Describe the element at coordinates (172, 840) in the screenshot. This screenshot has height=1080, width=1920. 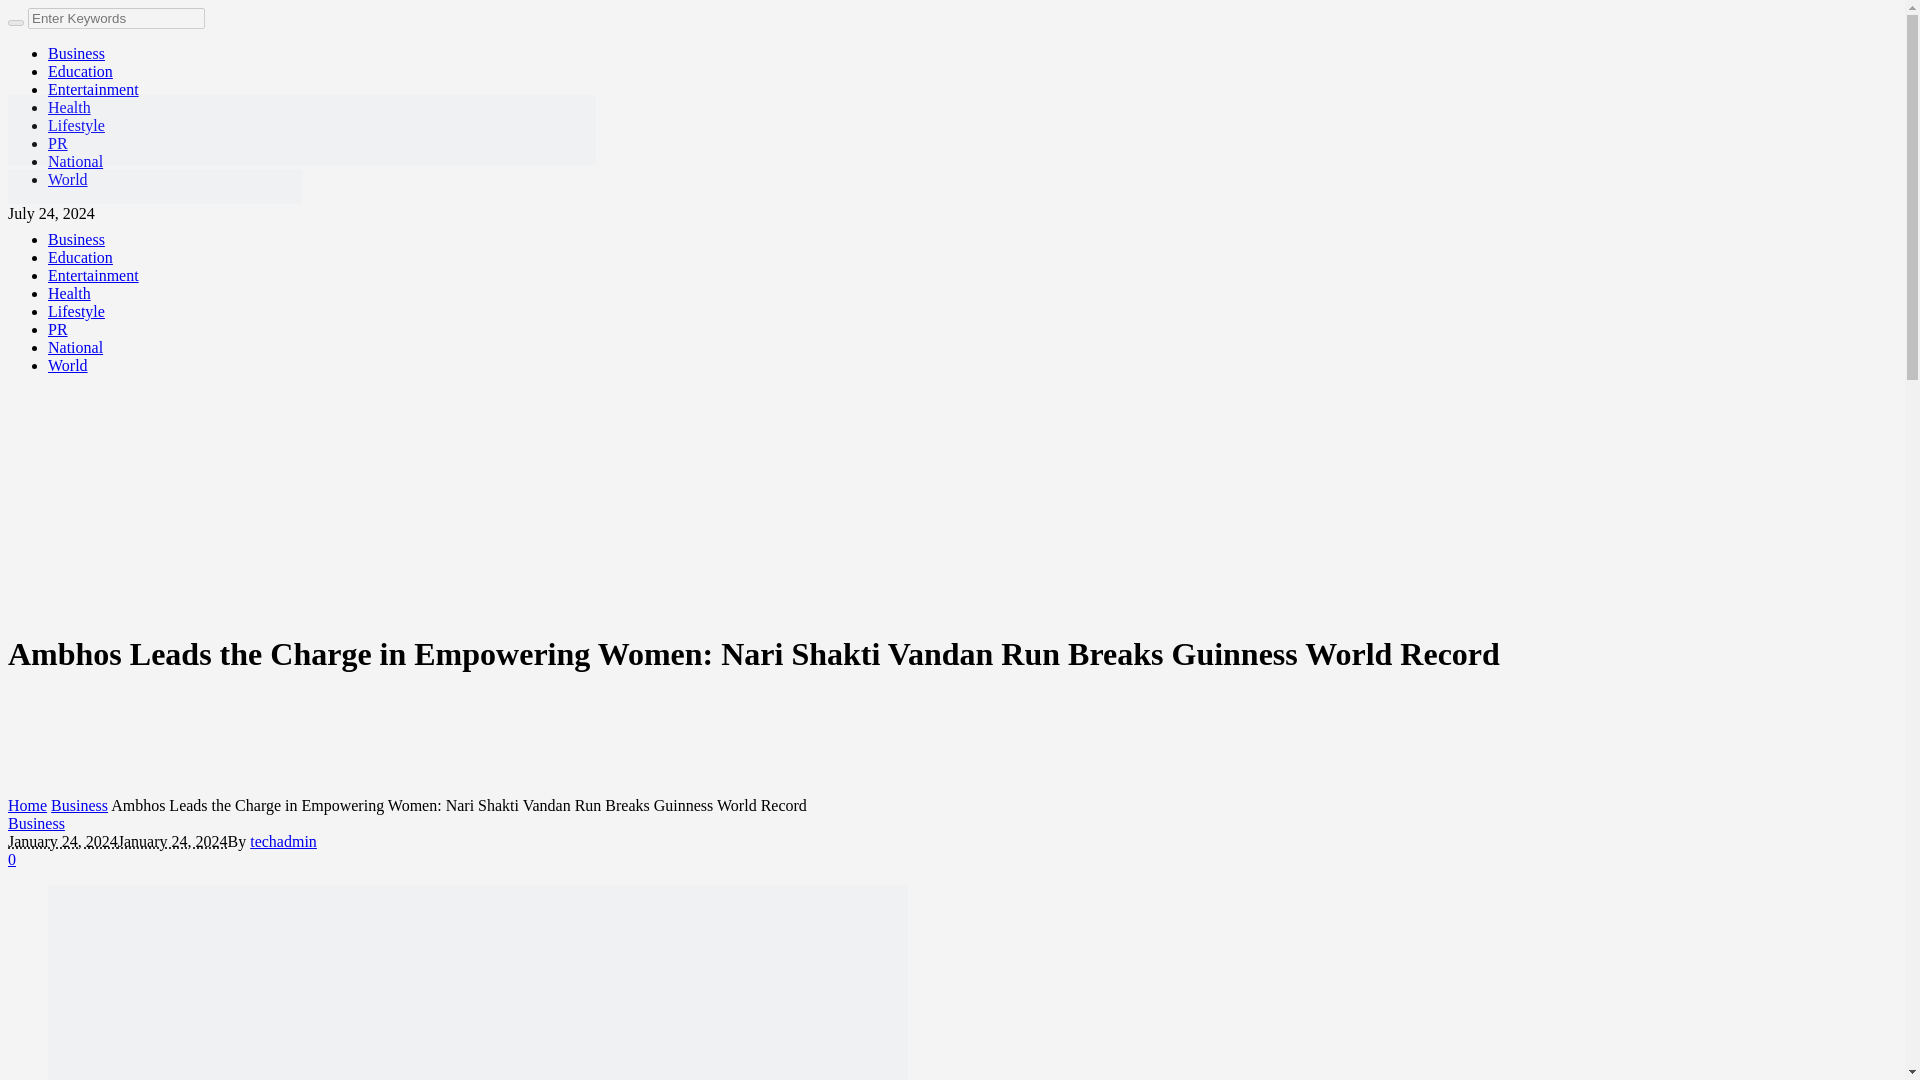
I see `January 24, 2024` at that location.